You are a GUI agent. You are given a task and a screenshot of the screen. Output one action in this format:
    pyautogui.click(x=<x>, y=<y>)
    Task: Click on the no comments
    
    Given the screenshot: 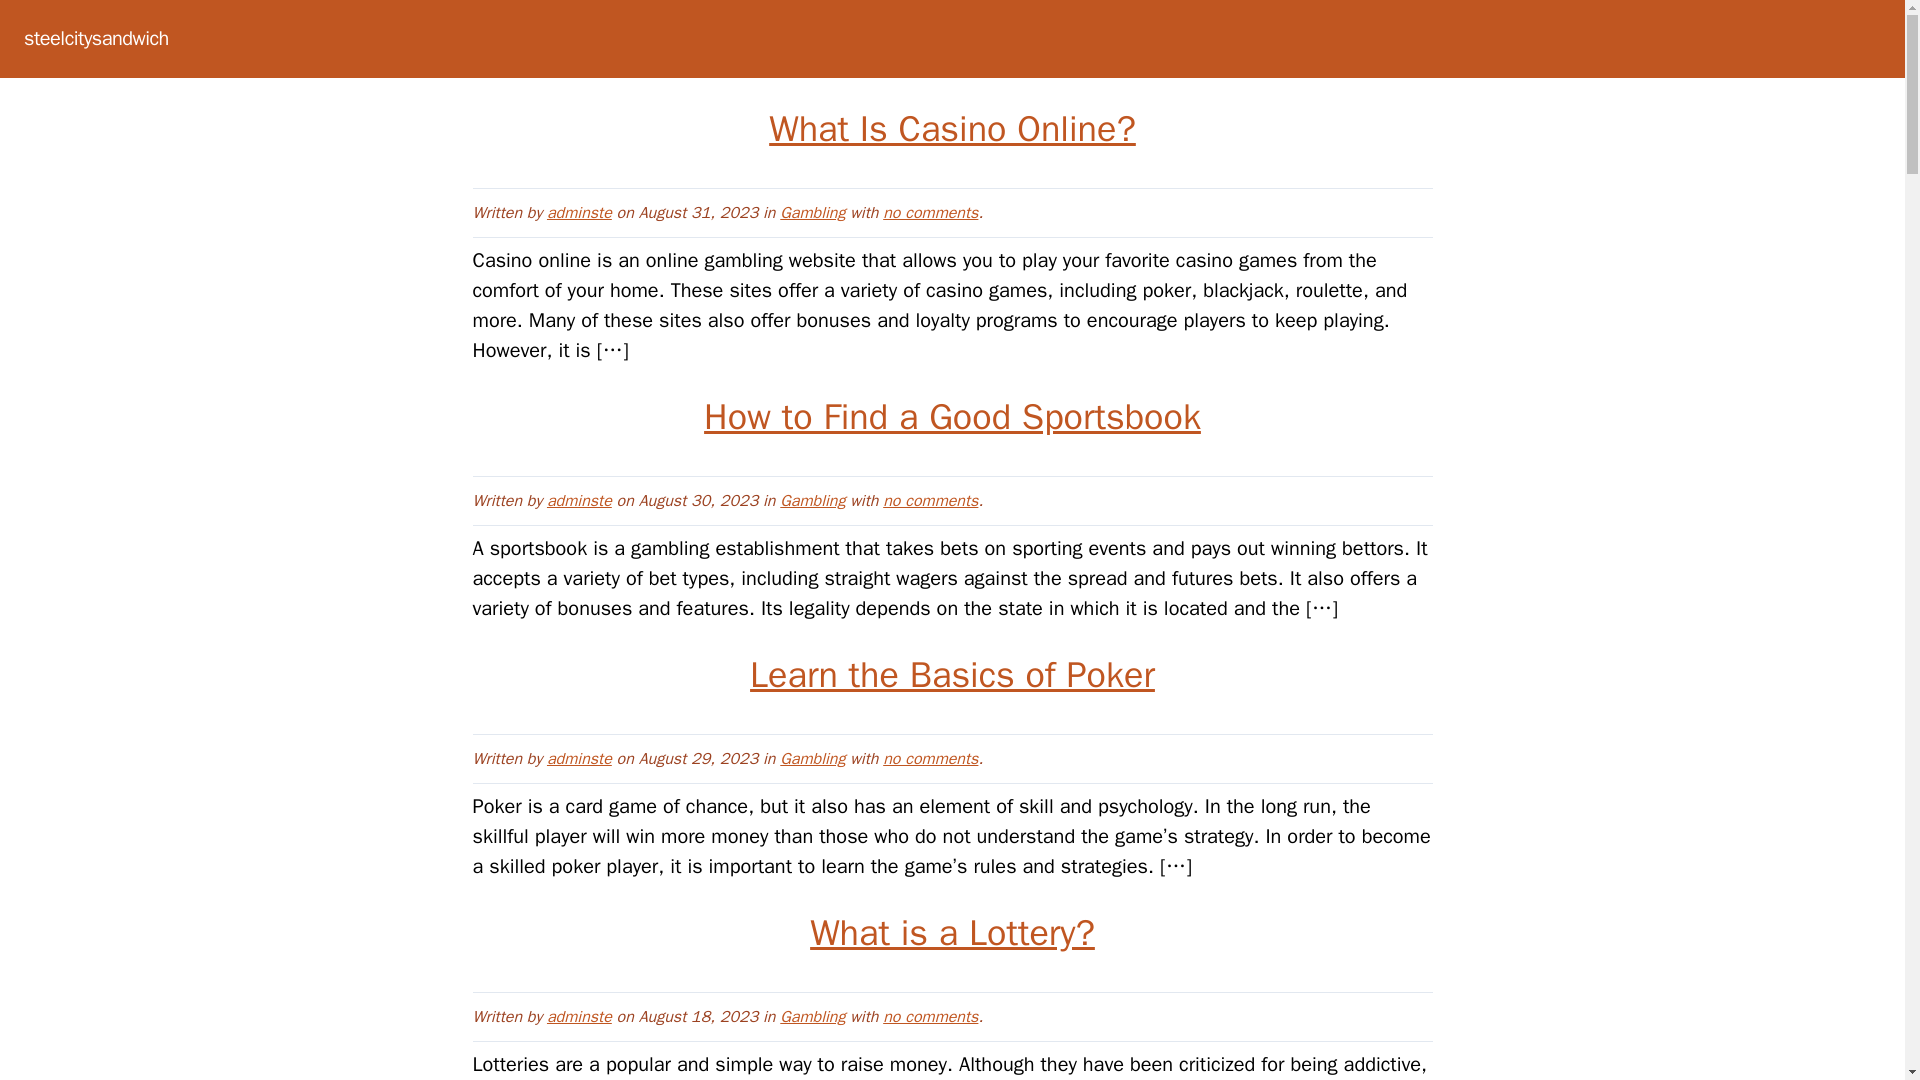 What is the action you would take?
    pyautogui.click(x=930, y=212)
    